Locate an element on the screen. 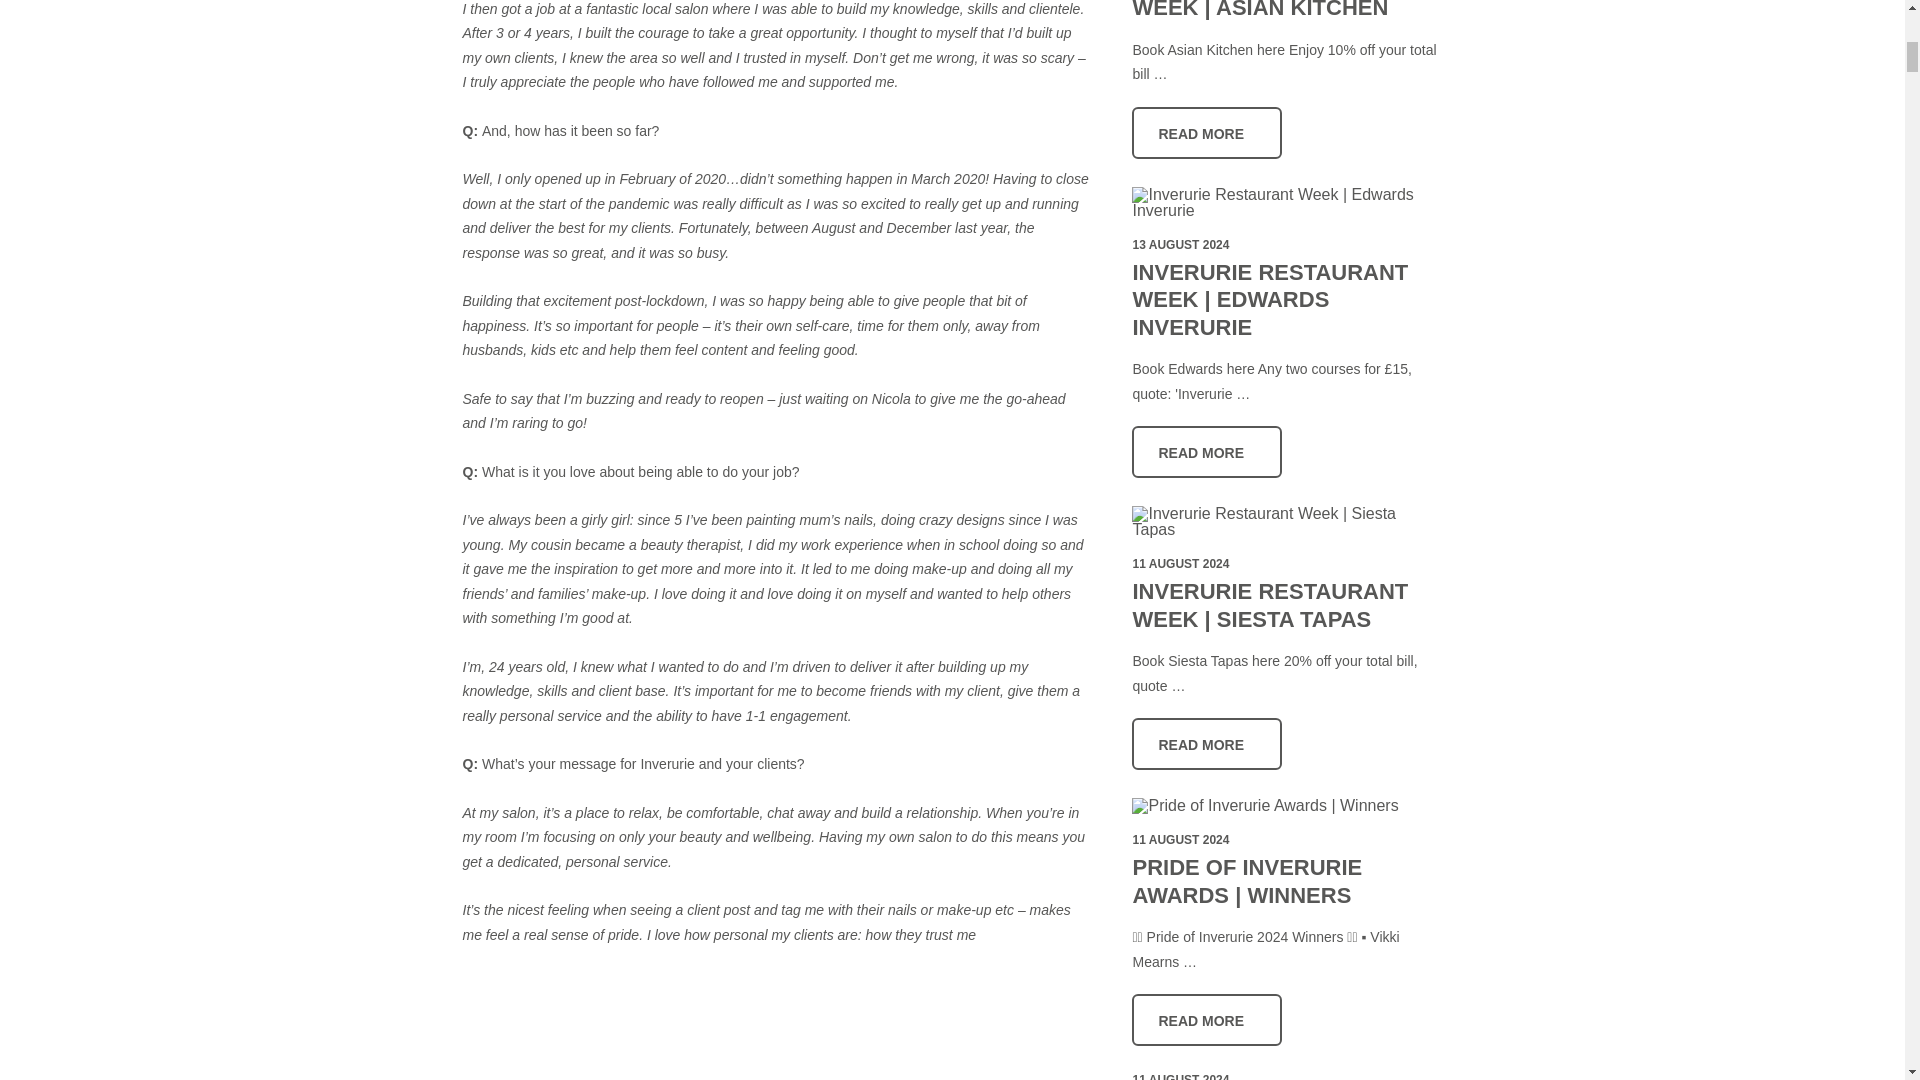 The height and width of the screenshot is (1080, 1920). READ MORE is located at coordinates (1207, 452).